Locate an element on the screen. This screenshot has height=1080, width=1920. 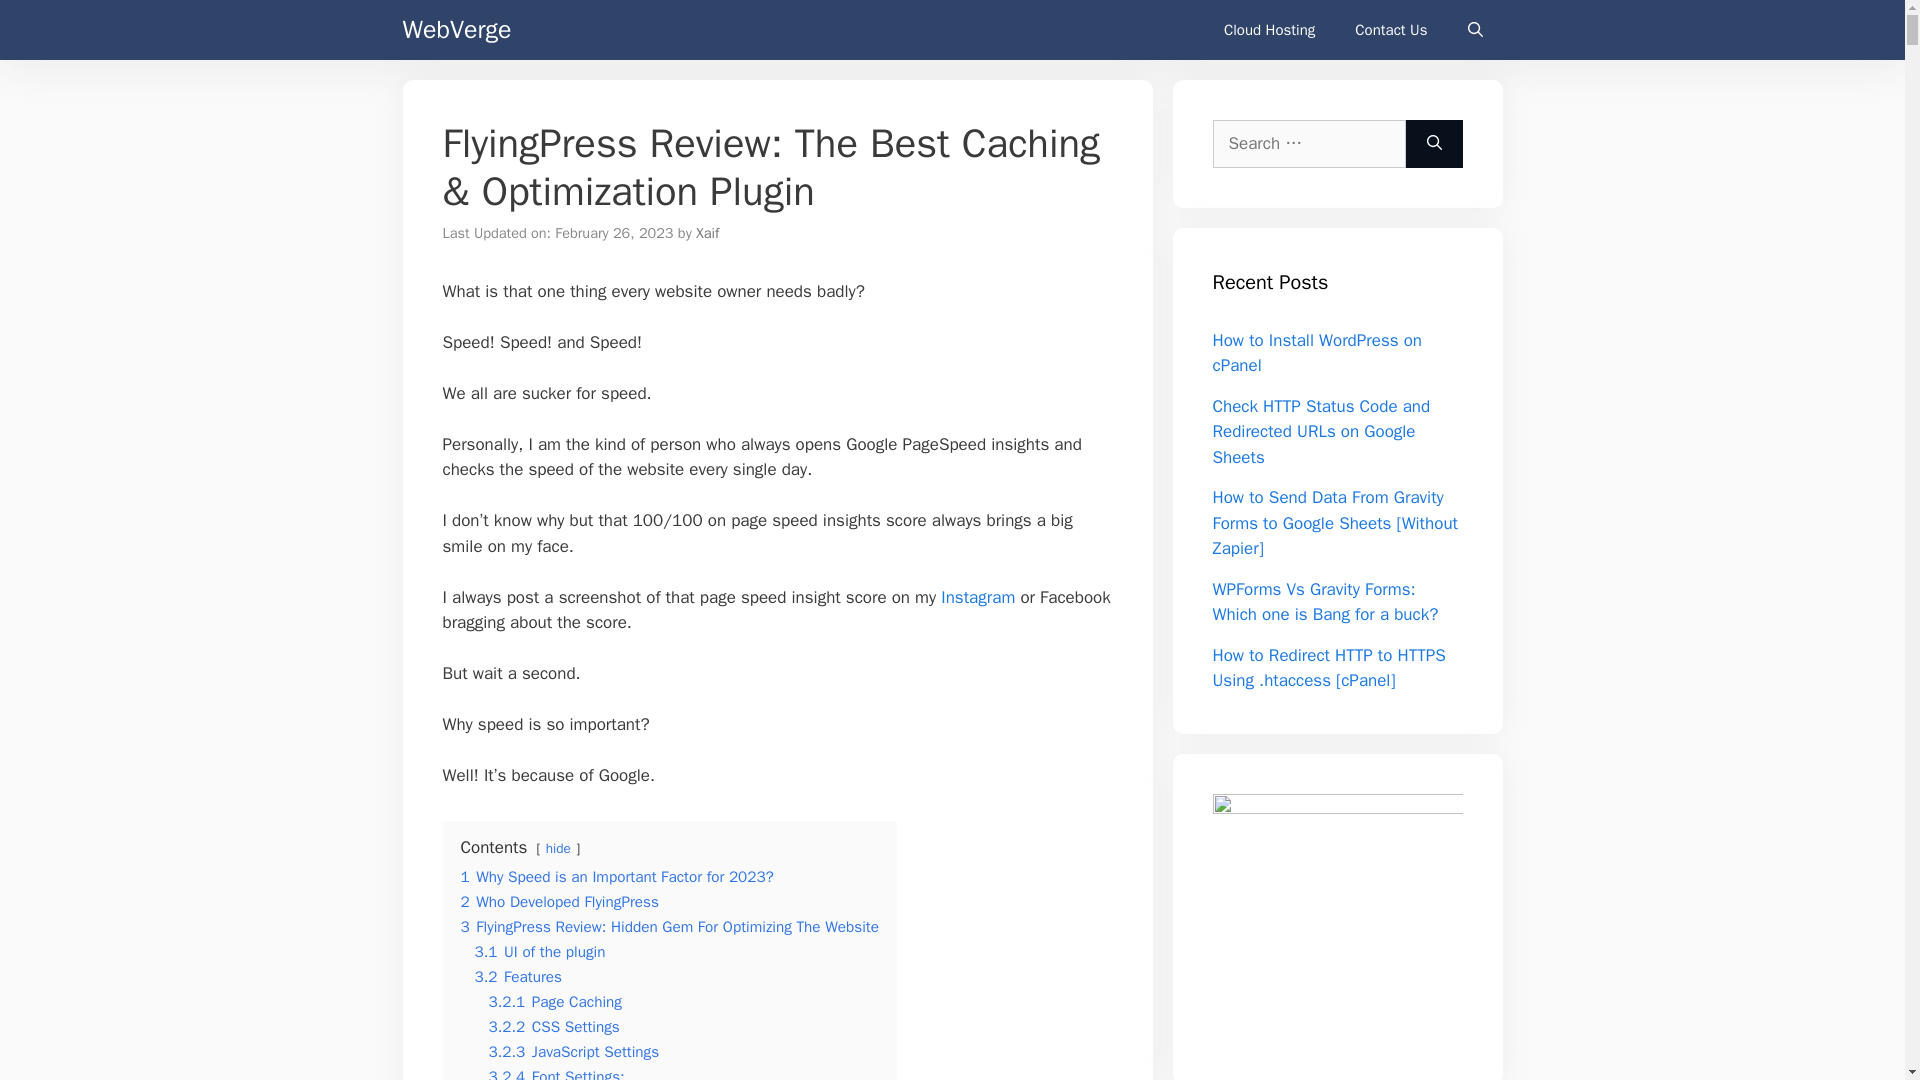
3.2.4 Font Settings: is located at coordinates (556, 1074).